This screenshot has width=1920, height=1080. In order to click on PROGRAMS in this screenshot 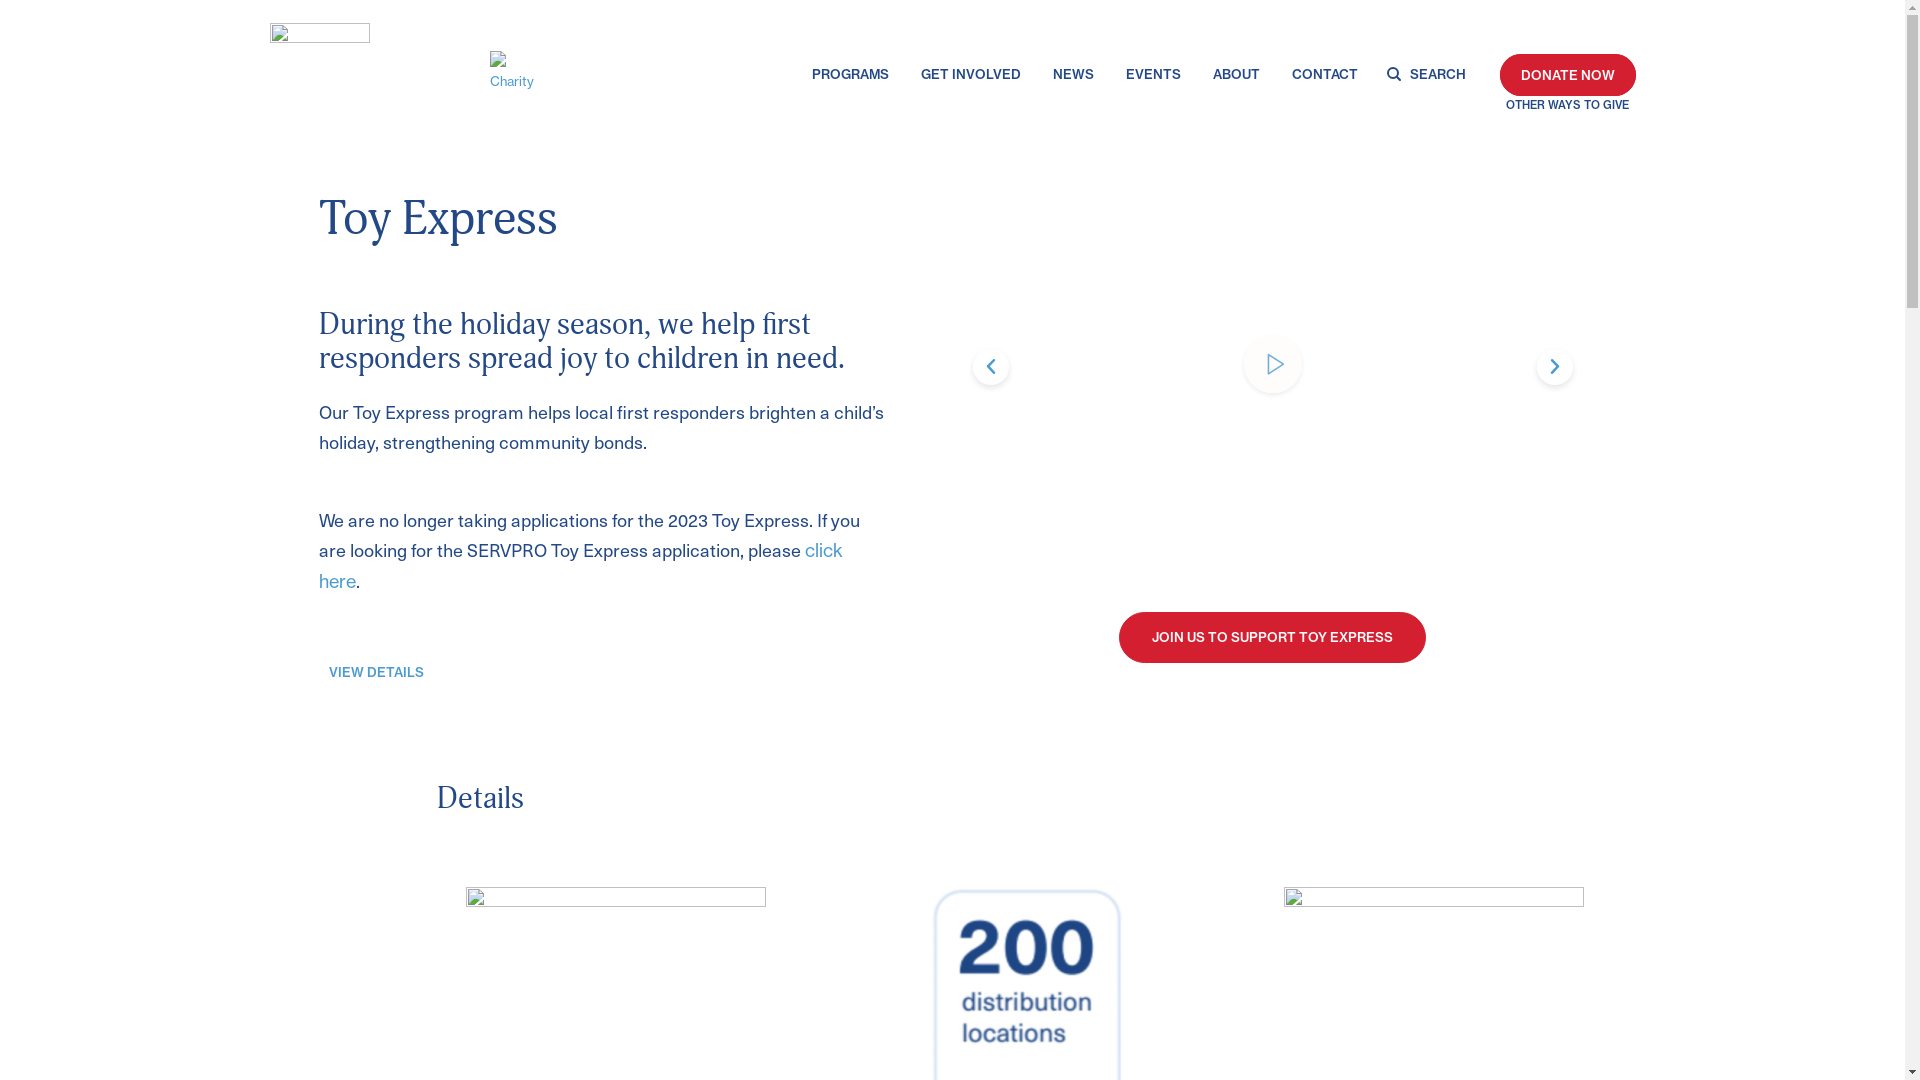, I will do `click(850, 79)`.